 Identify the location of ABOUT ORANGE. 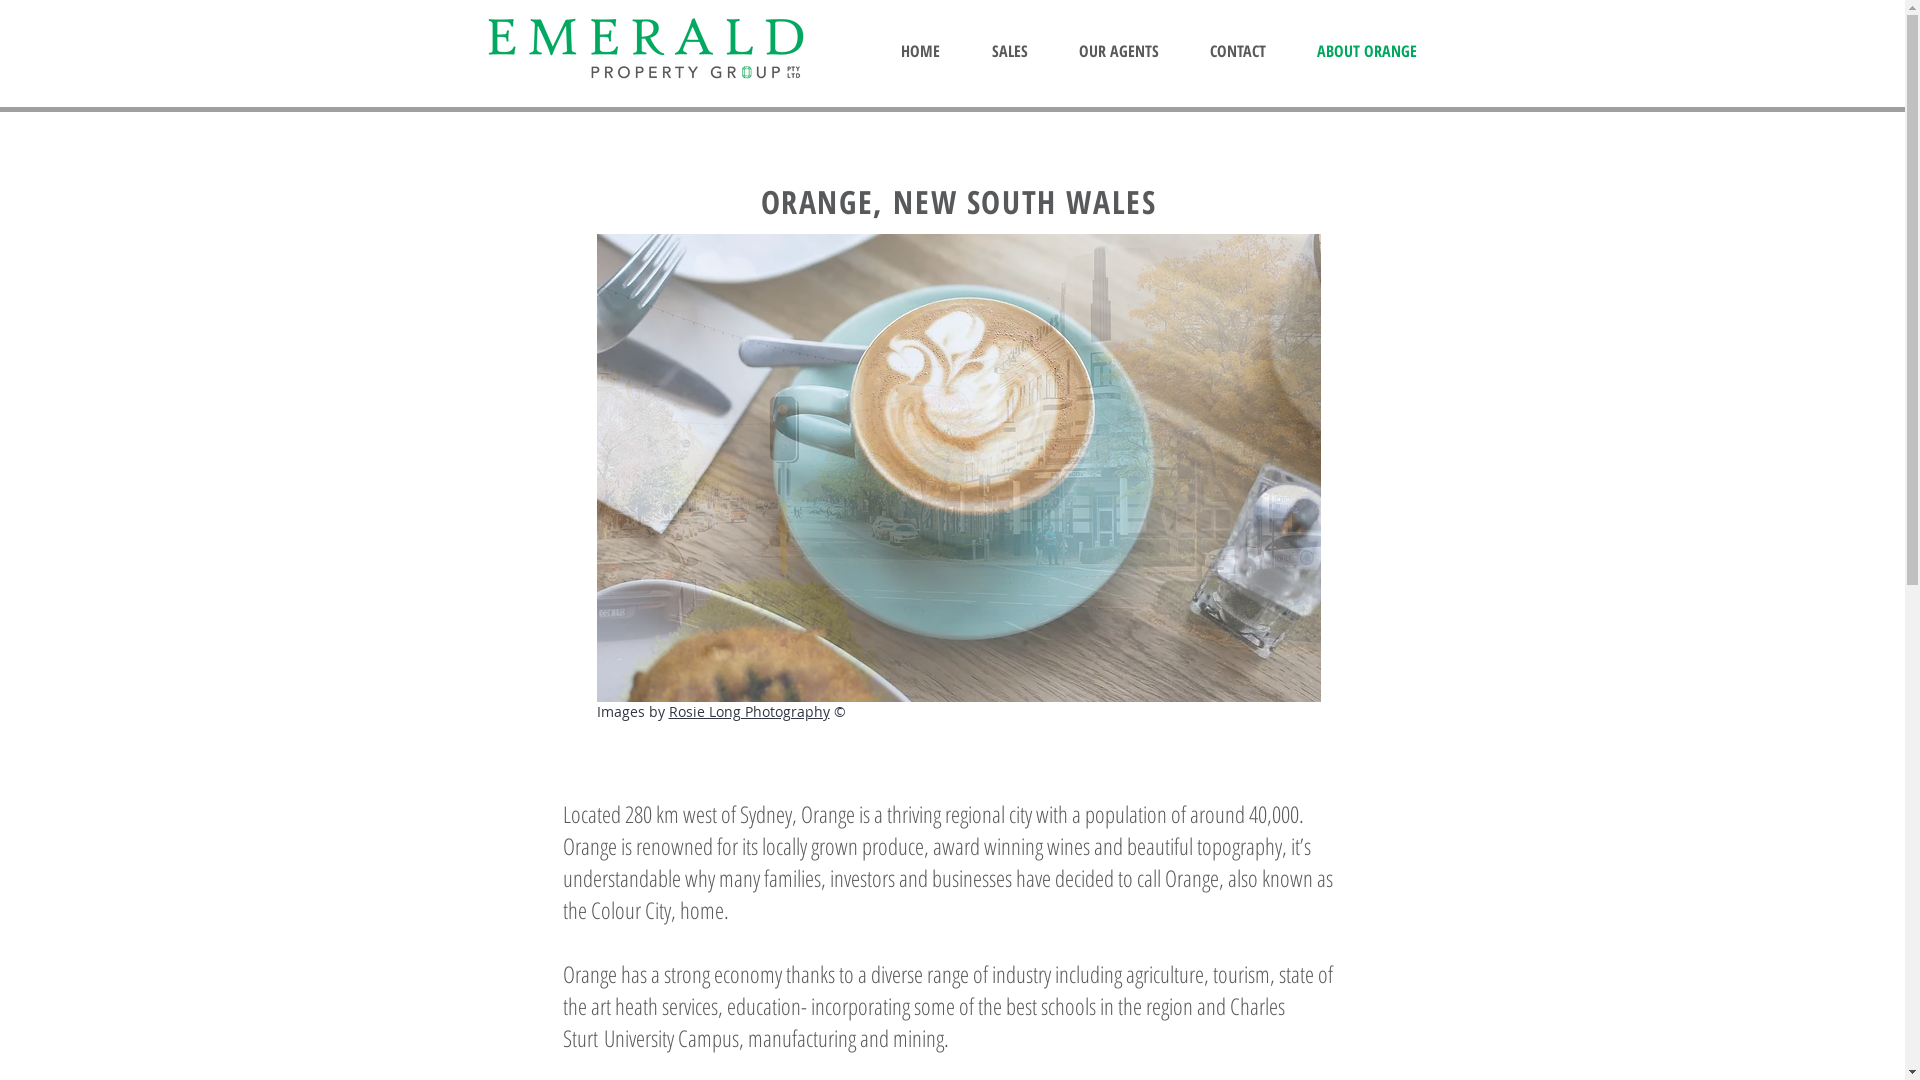
(1368, 51).